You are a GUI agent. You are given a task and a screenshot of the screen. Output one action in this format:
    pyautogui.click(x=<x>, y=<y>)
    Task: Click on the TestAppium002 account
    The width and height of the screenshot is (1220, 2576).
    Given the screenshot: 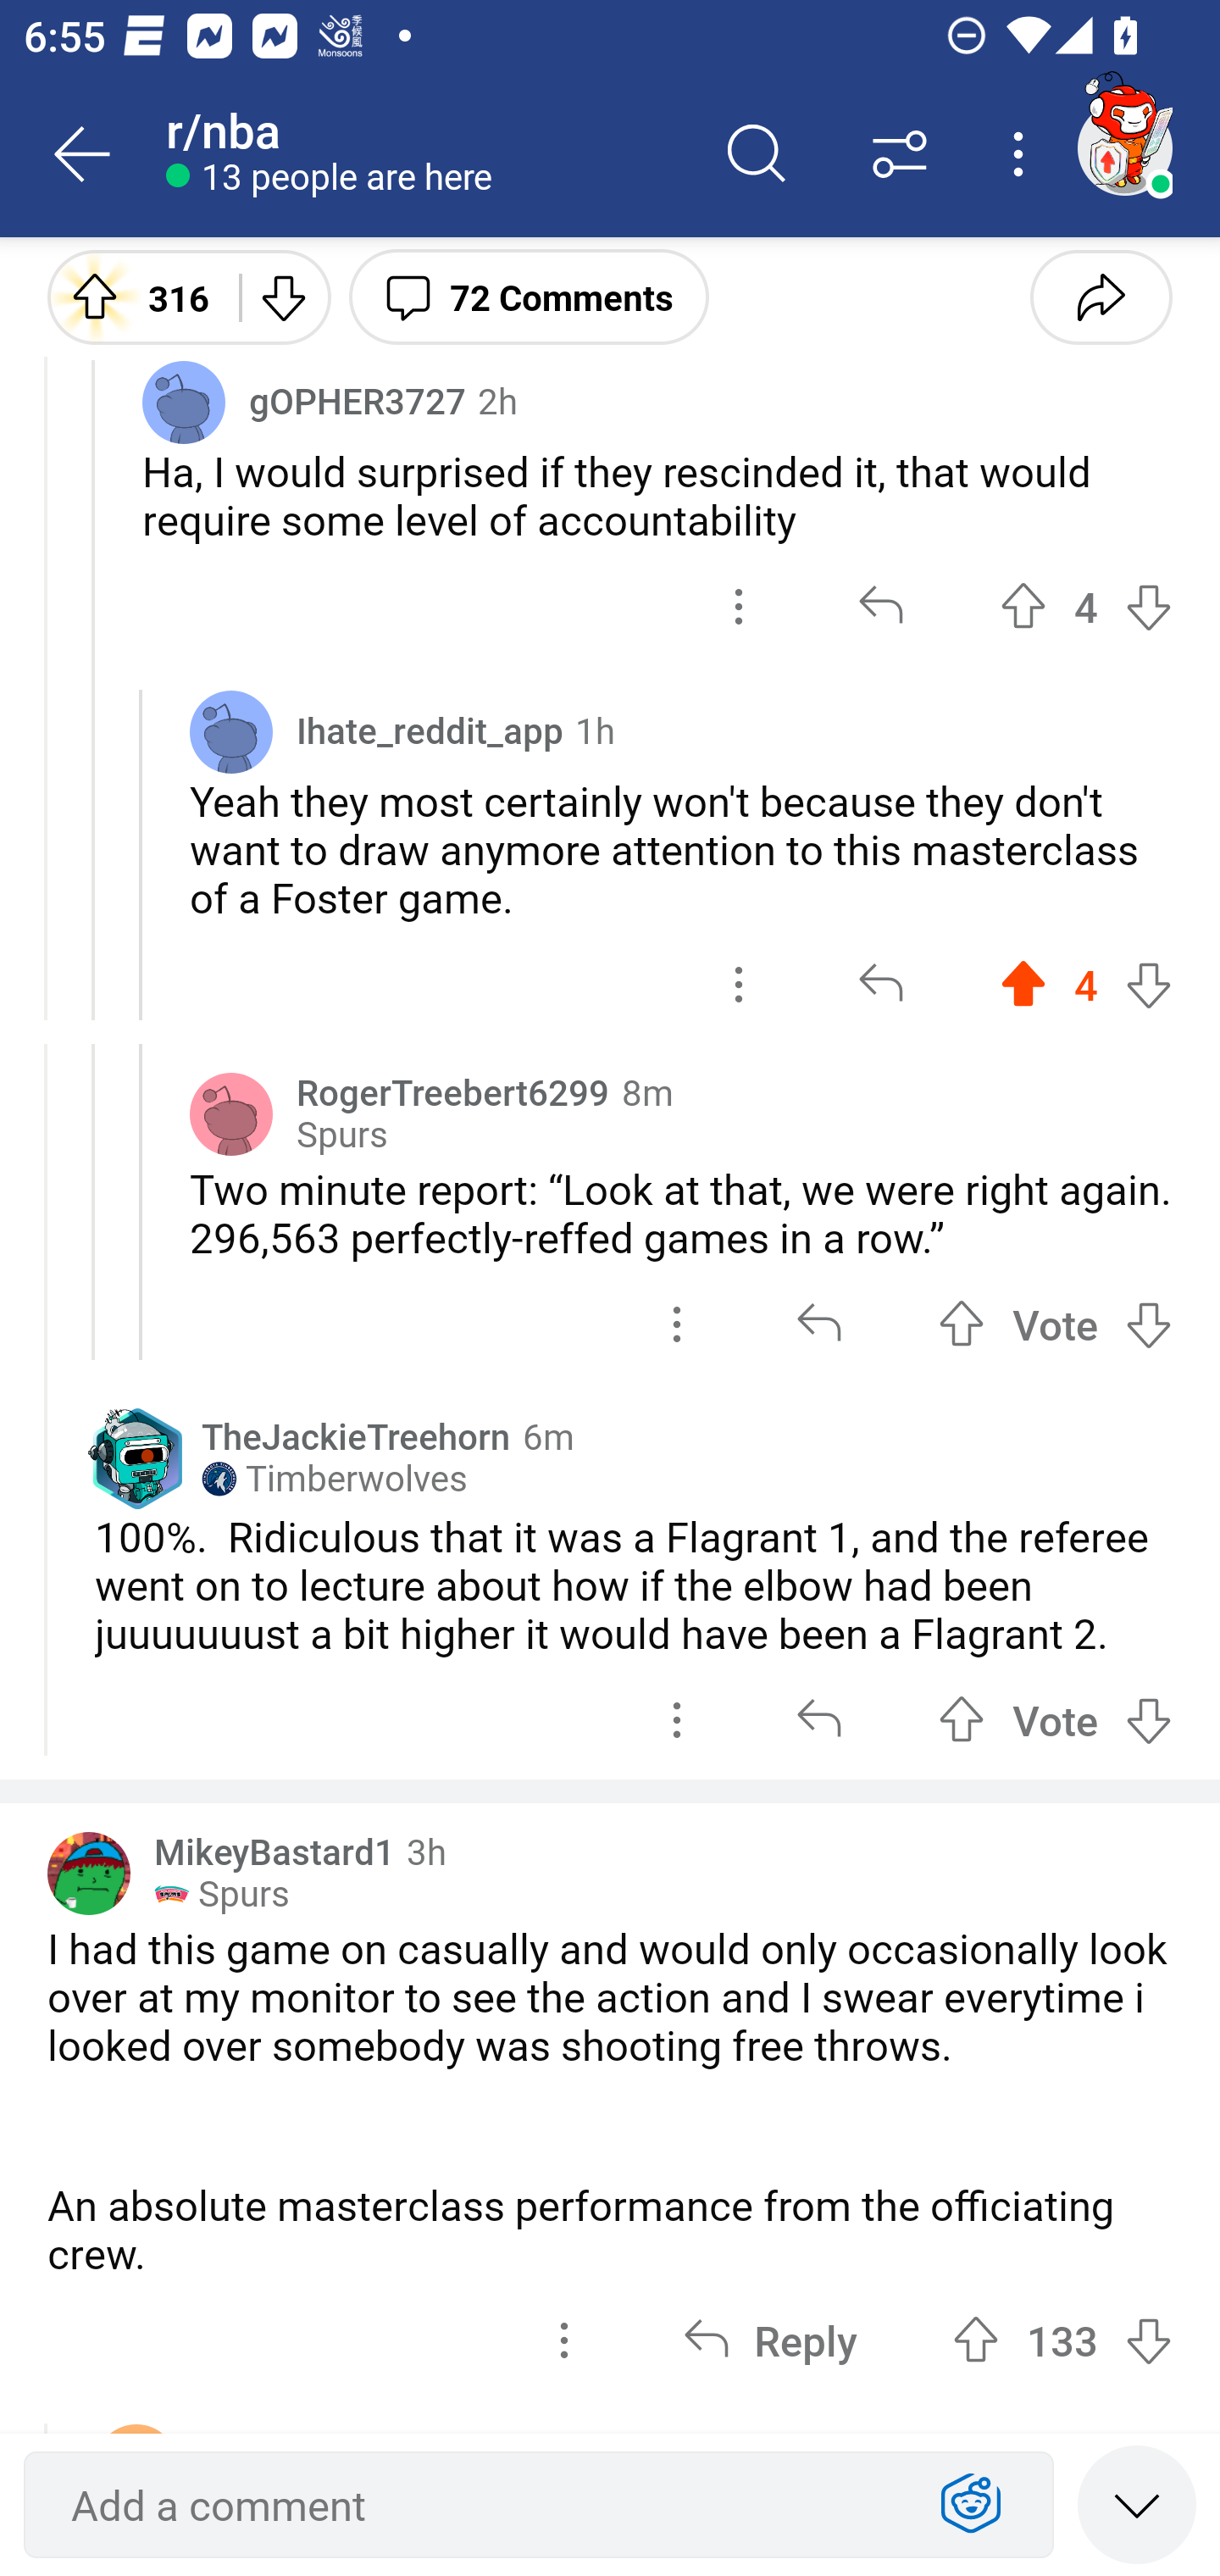 What is the action you would take?
    pyautogui.click(x=1124, y=147)
    